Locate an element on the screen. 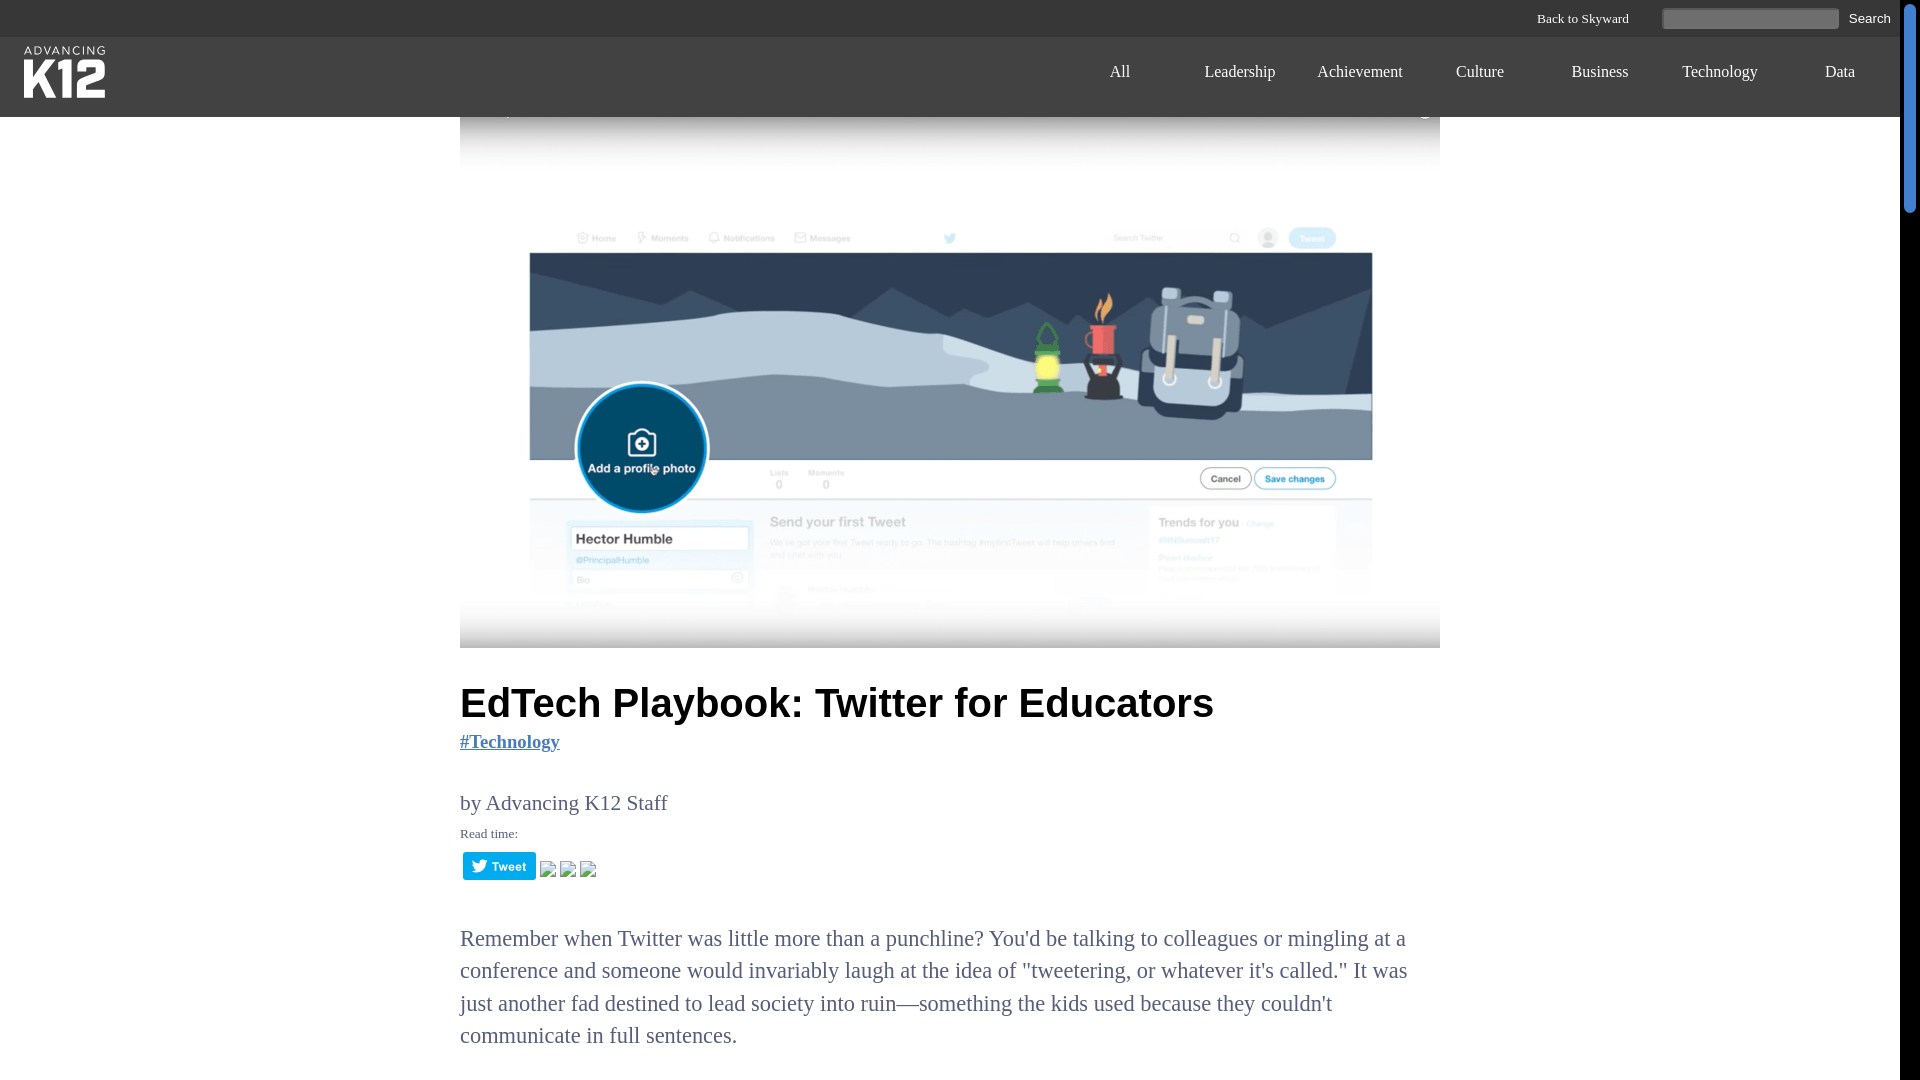 Image resolution: width=1920 pixels, height=1080 pixels. Culture is located at coordinates (1480, 76).